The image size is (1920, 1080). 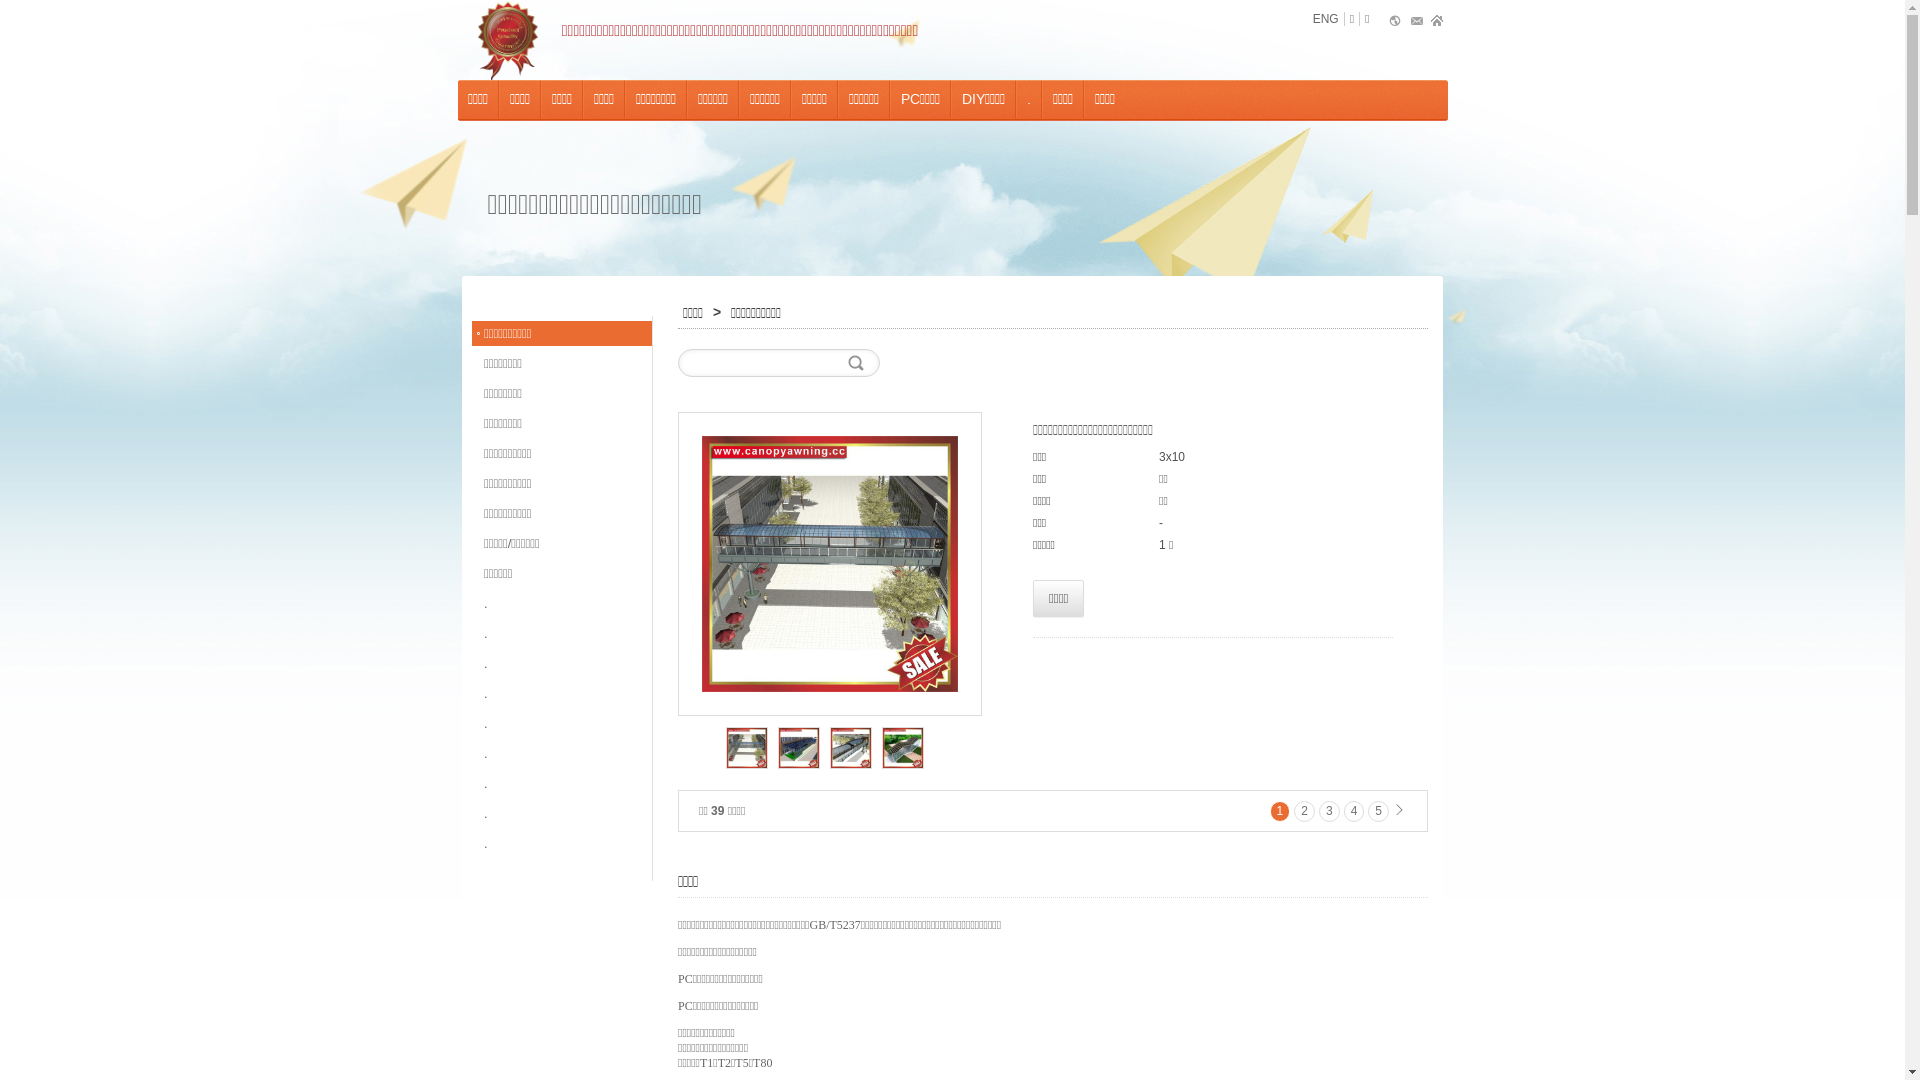 I want to click on ., so click(x=562, y=724).